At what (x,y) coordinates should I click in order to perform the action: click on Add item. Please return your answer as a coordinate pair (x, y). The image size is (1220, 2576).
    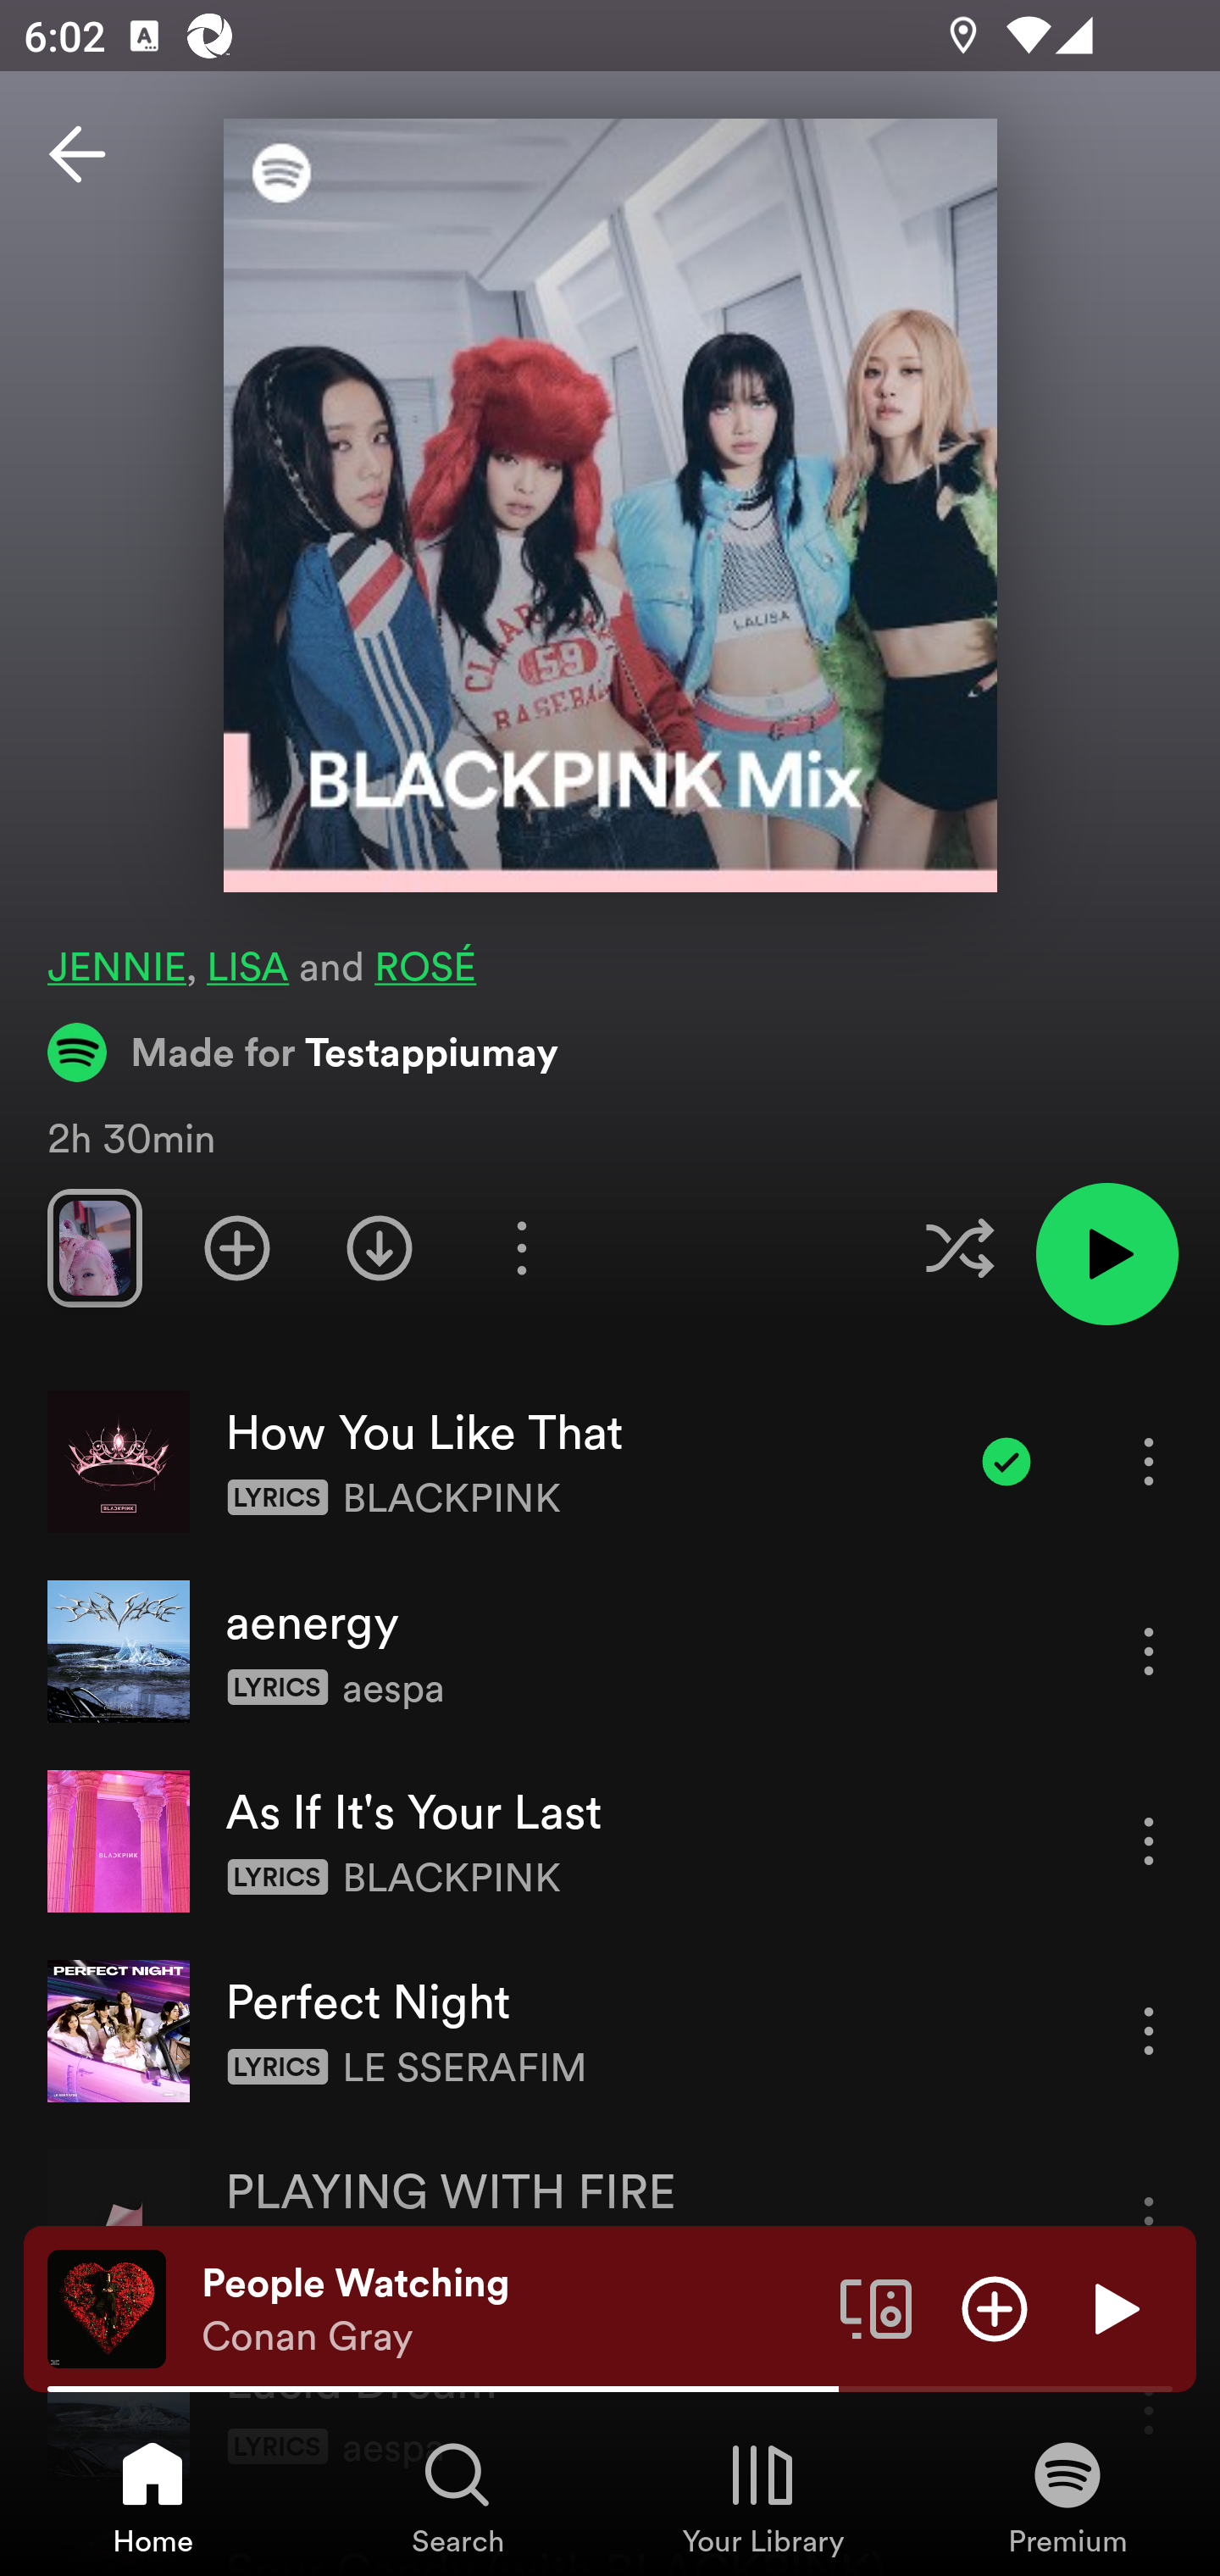
    Looking at the image, I should click on (995, 2307).